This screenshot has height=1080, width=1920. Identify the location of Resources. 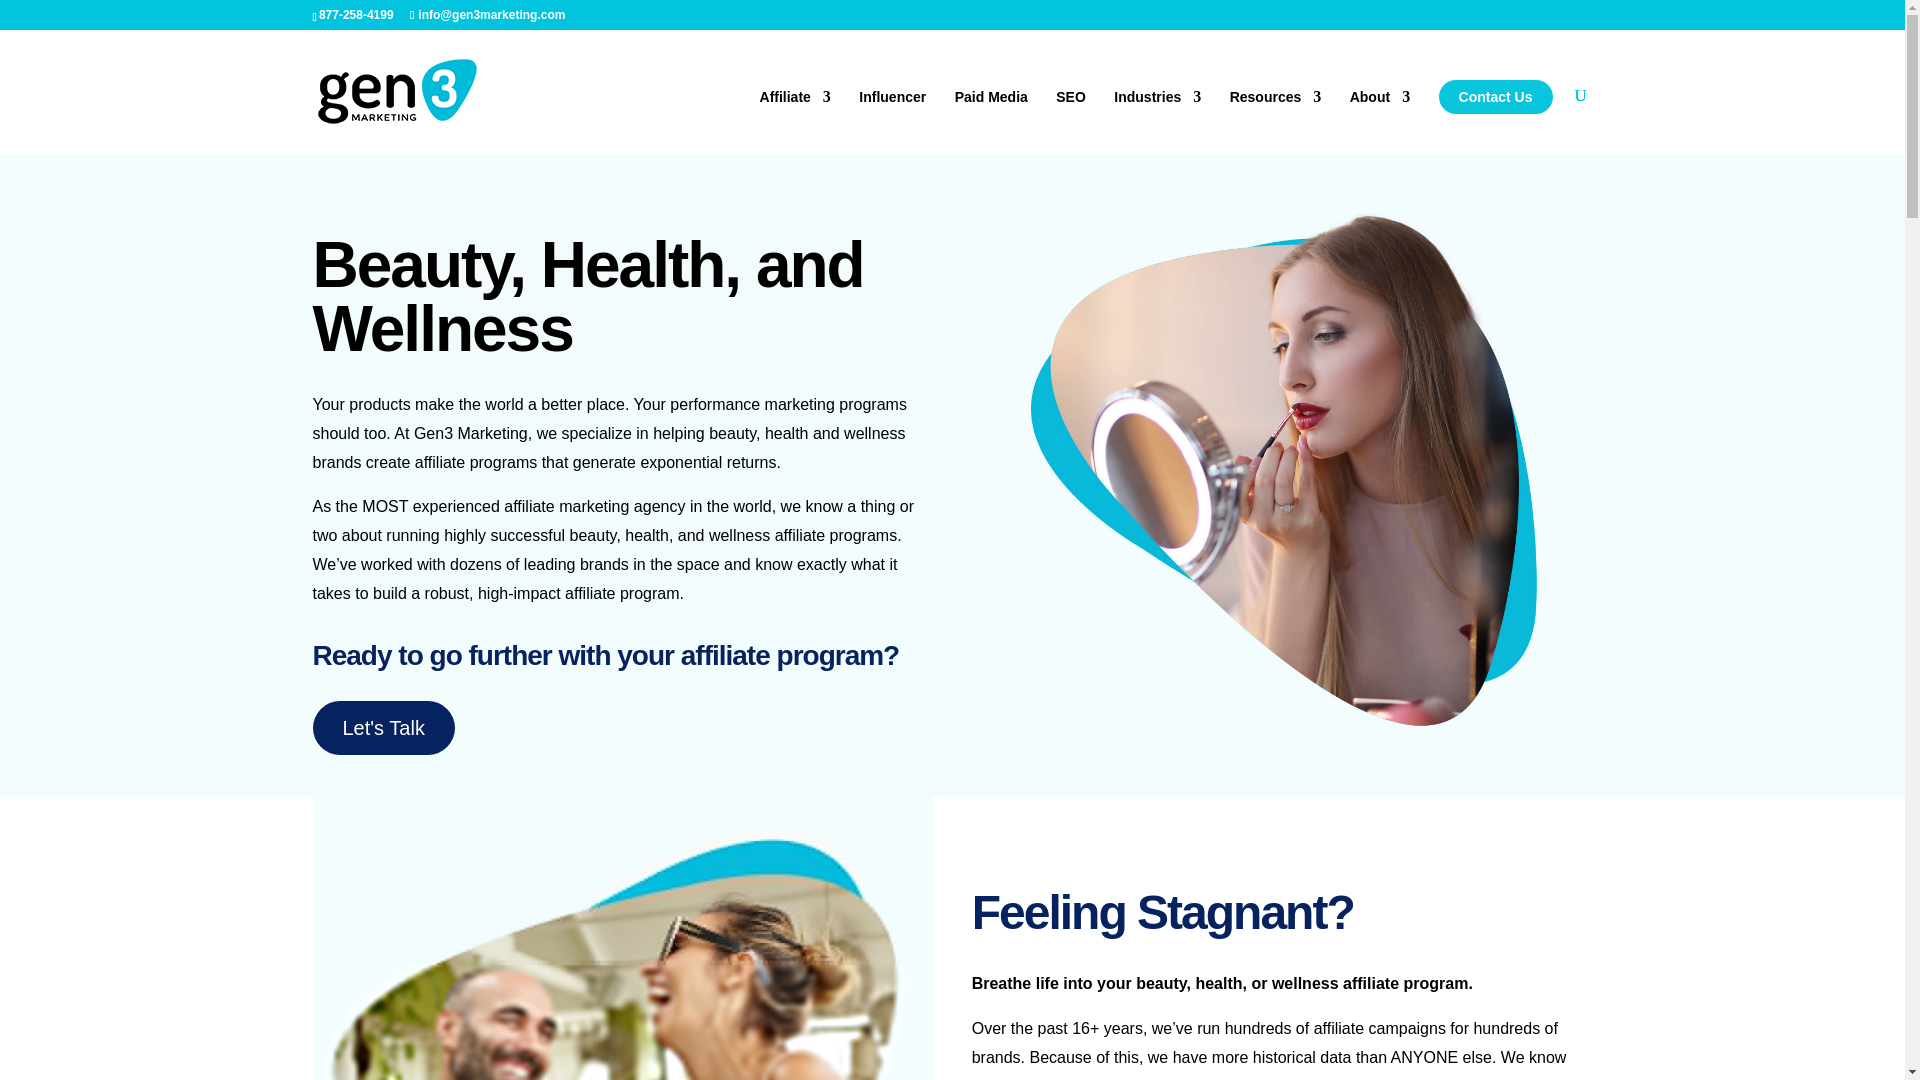
(1276, 122).